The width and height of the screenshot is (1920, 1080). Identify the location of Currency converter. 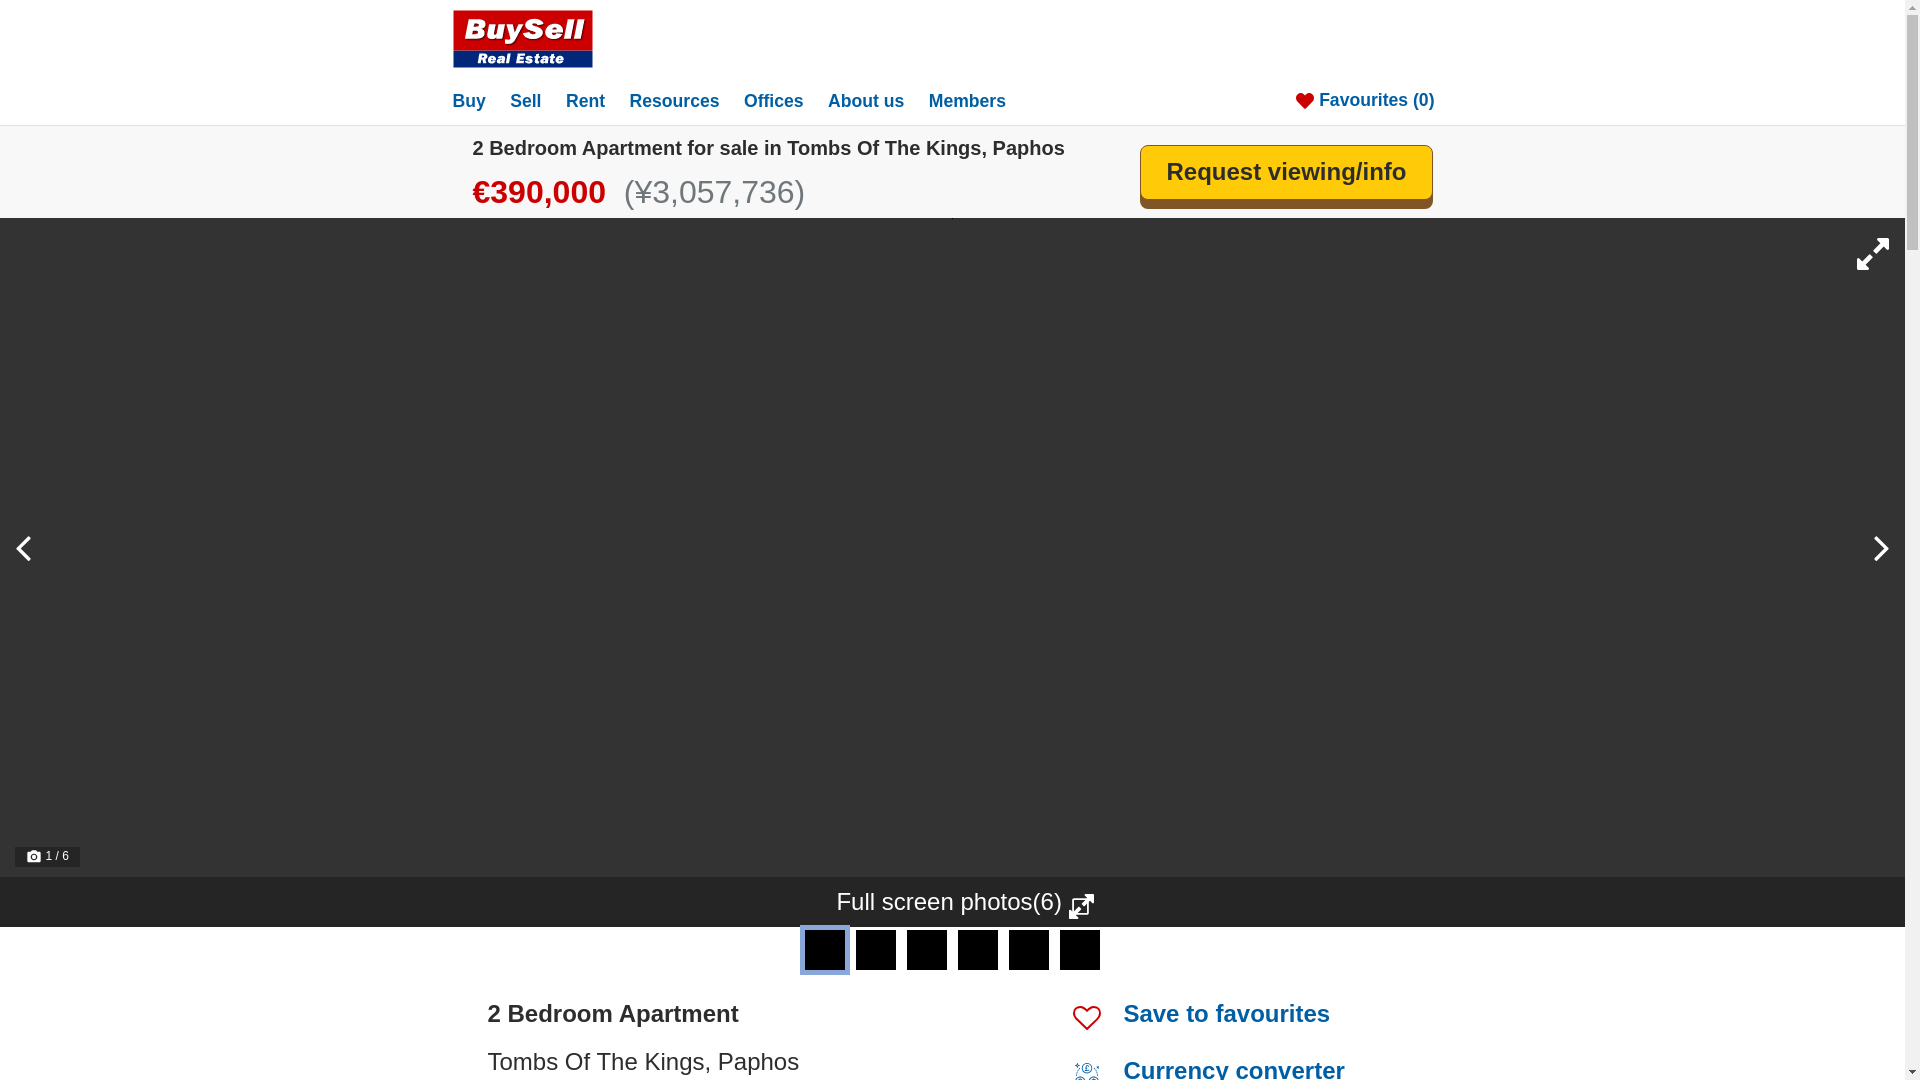
(1234, 1068).